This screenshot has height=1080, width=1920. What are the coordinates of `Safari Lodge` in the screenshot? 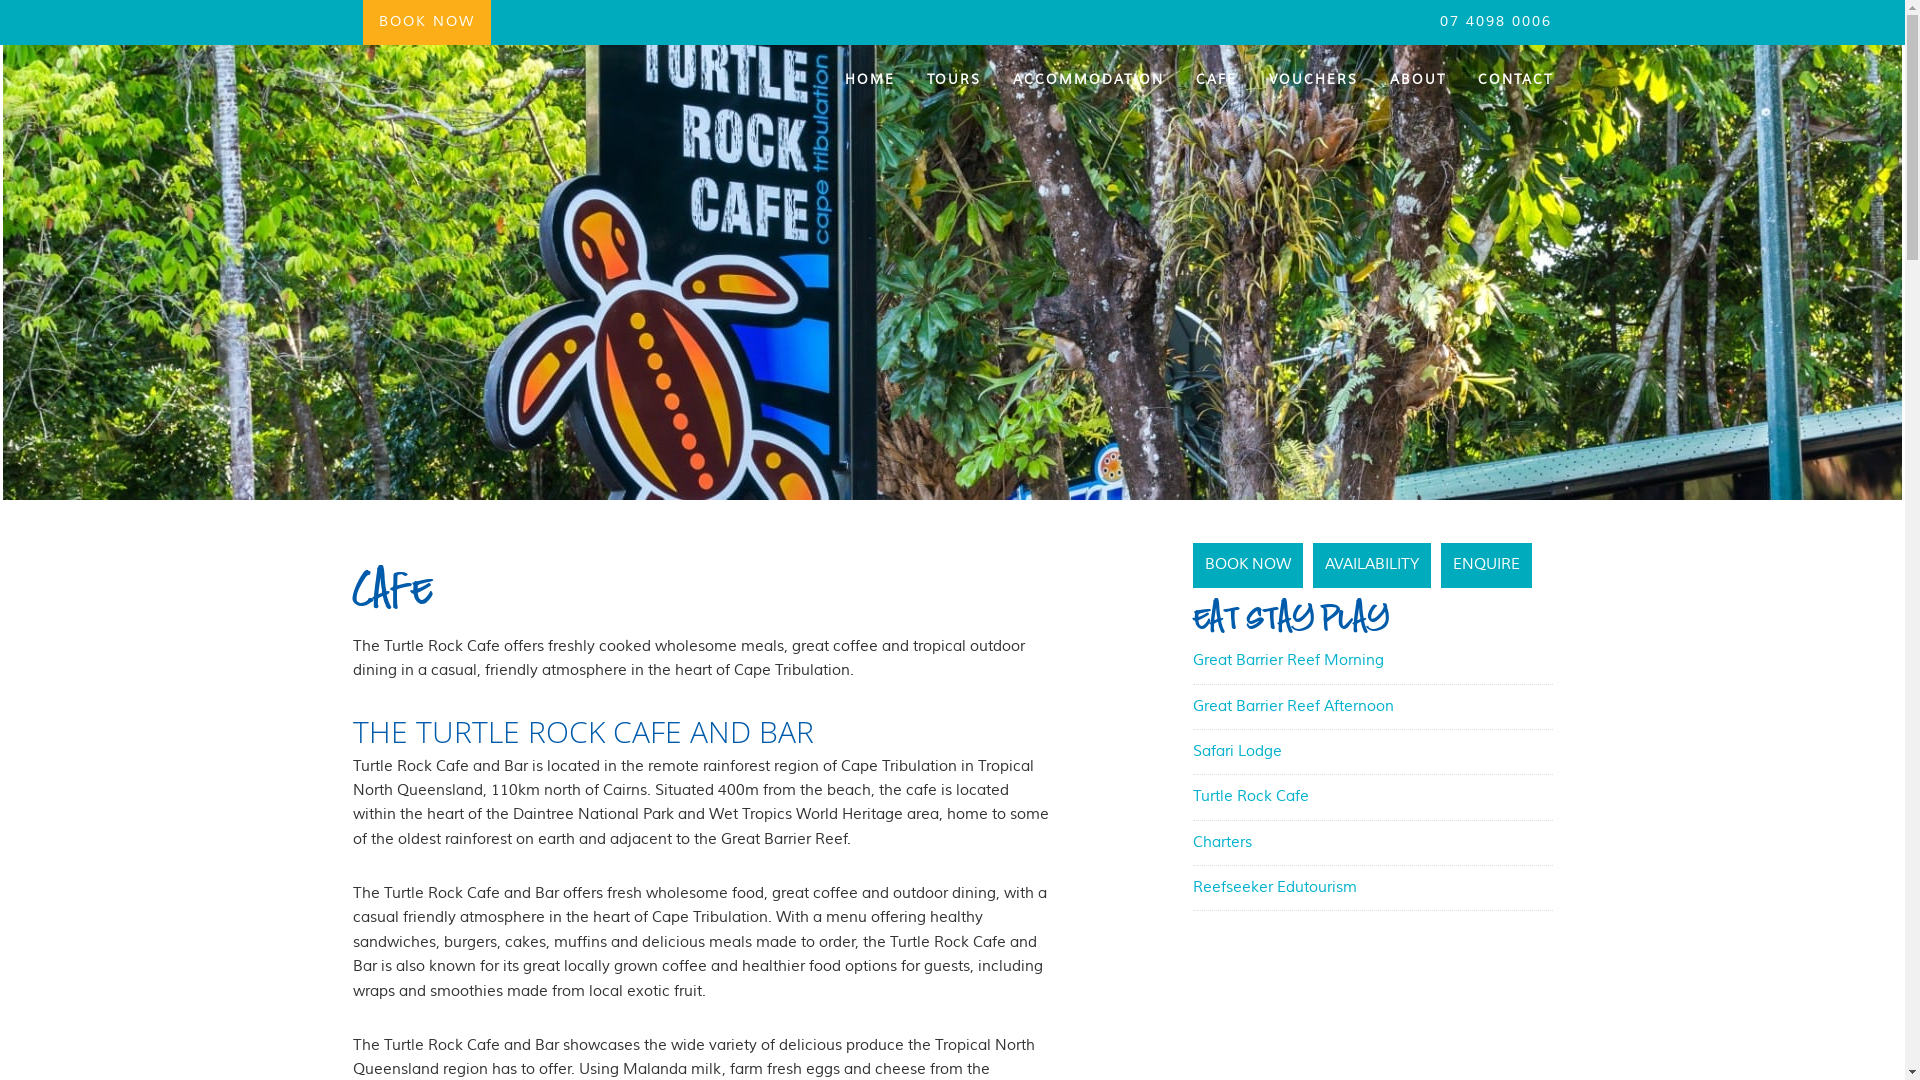 It's located at (1236, 752).